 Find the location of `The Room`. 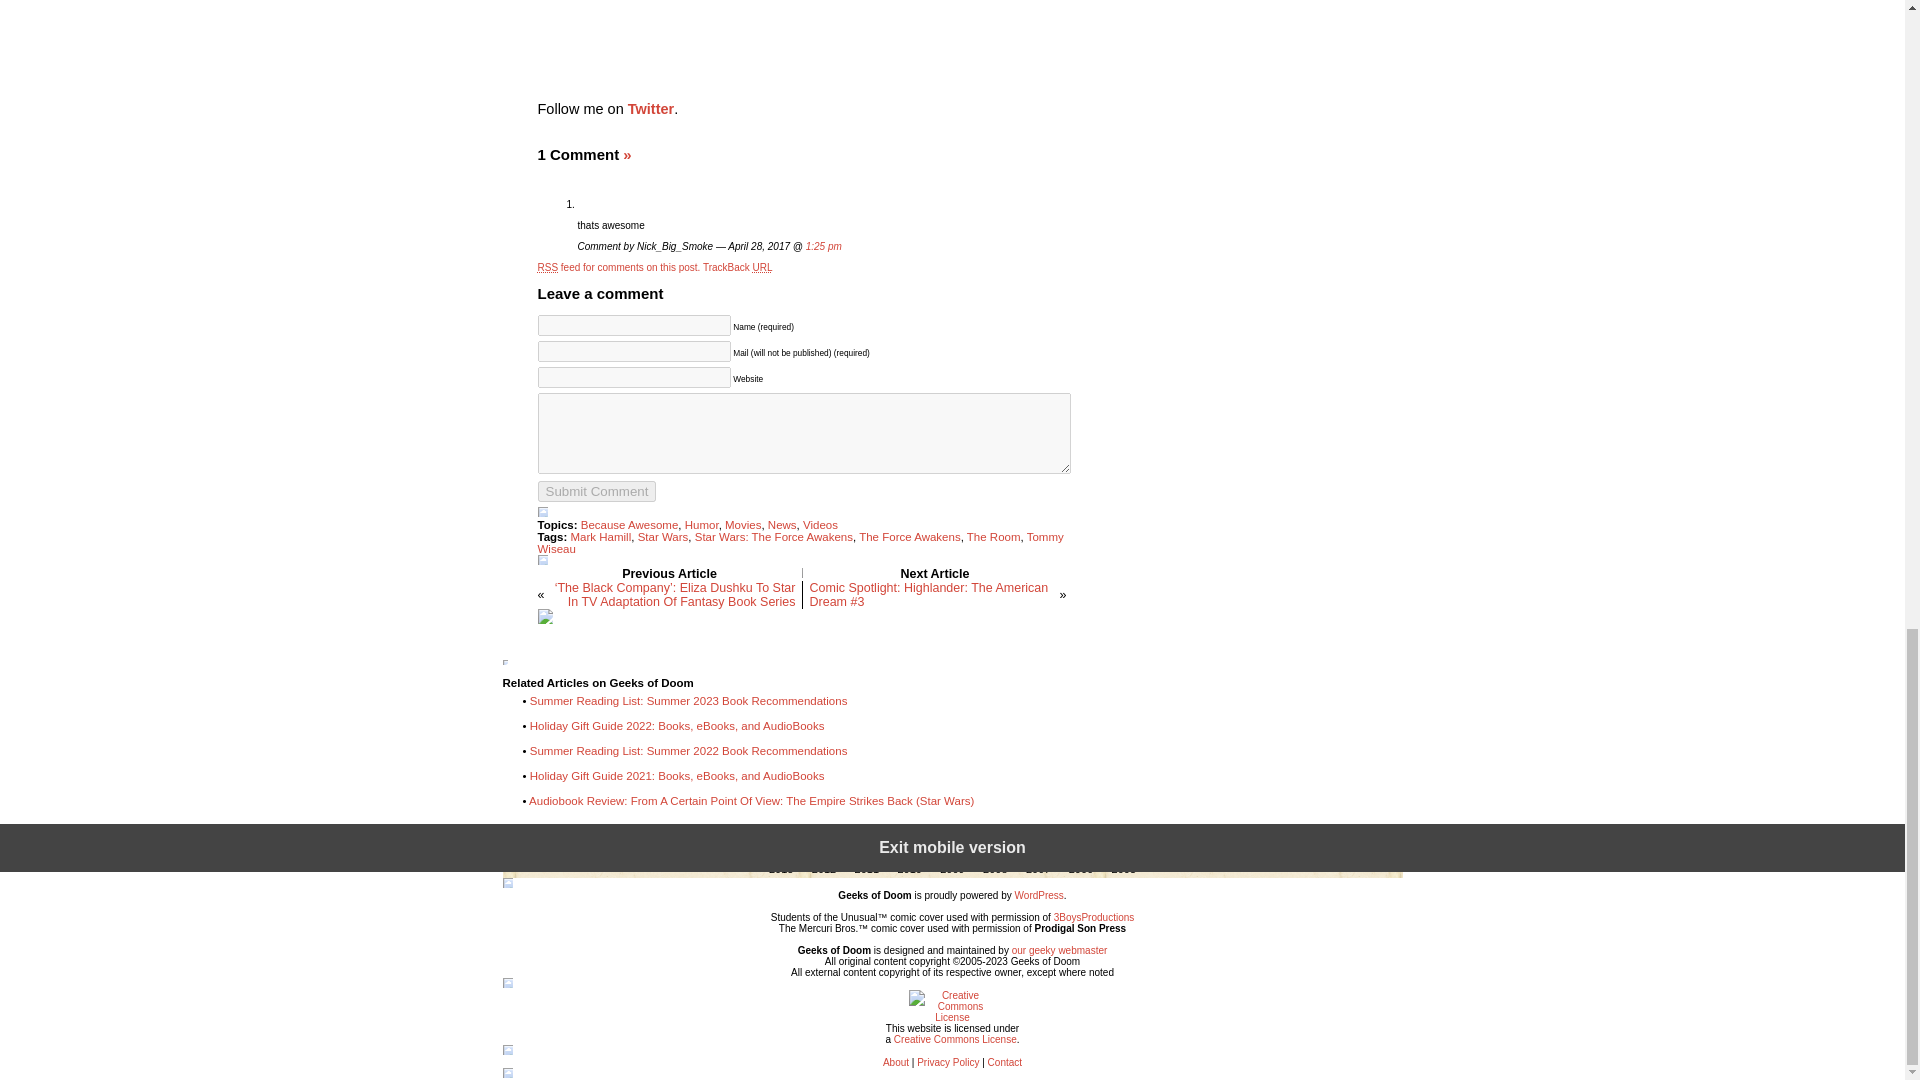

The Room is located at coordinates (994, 537).